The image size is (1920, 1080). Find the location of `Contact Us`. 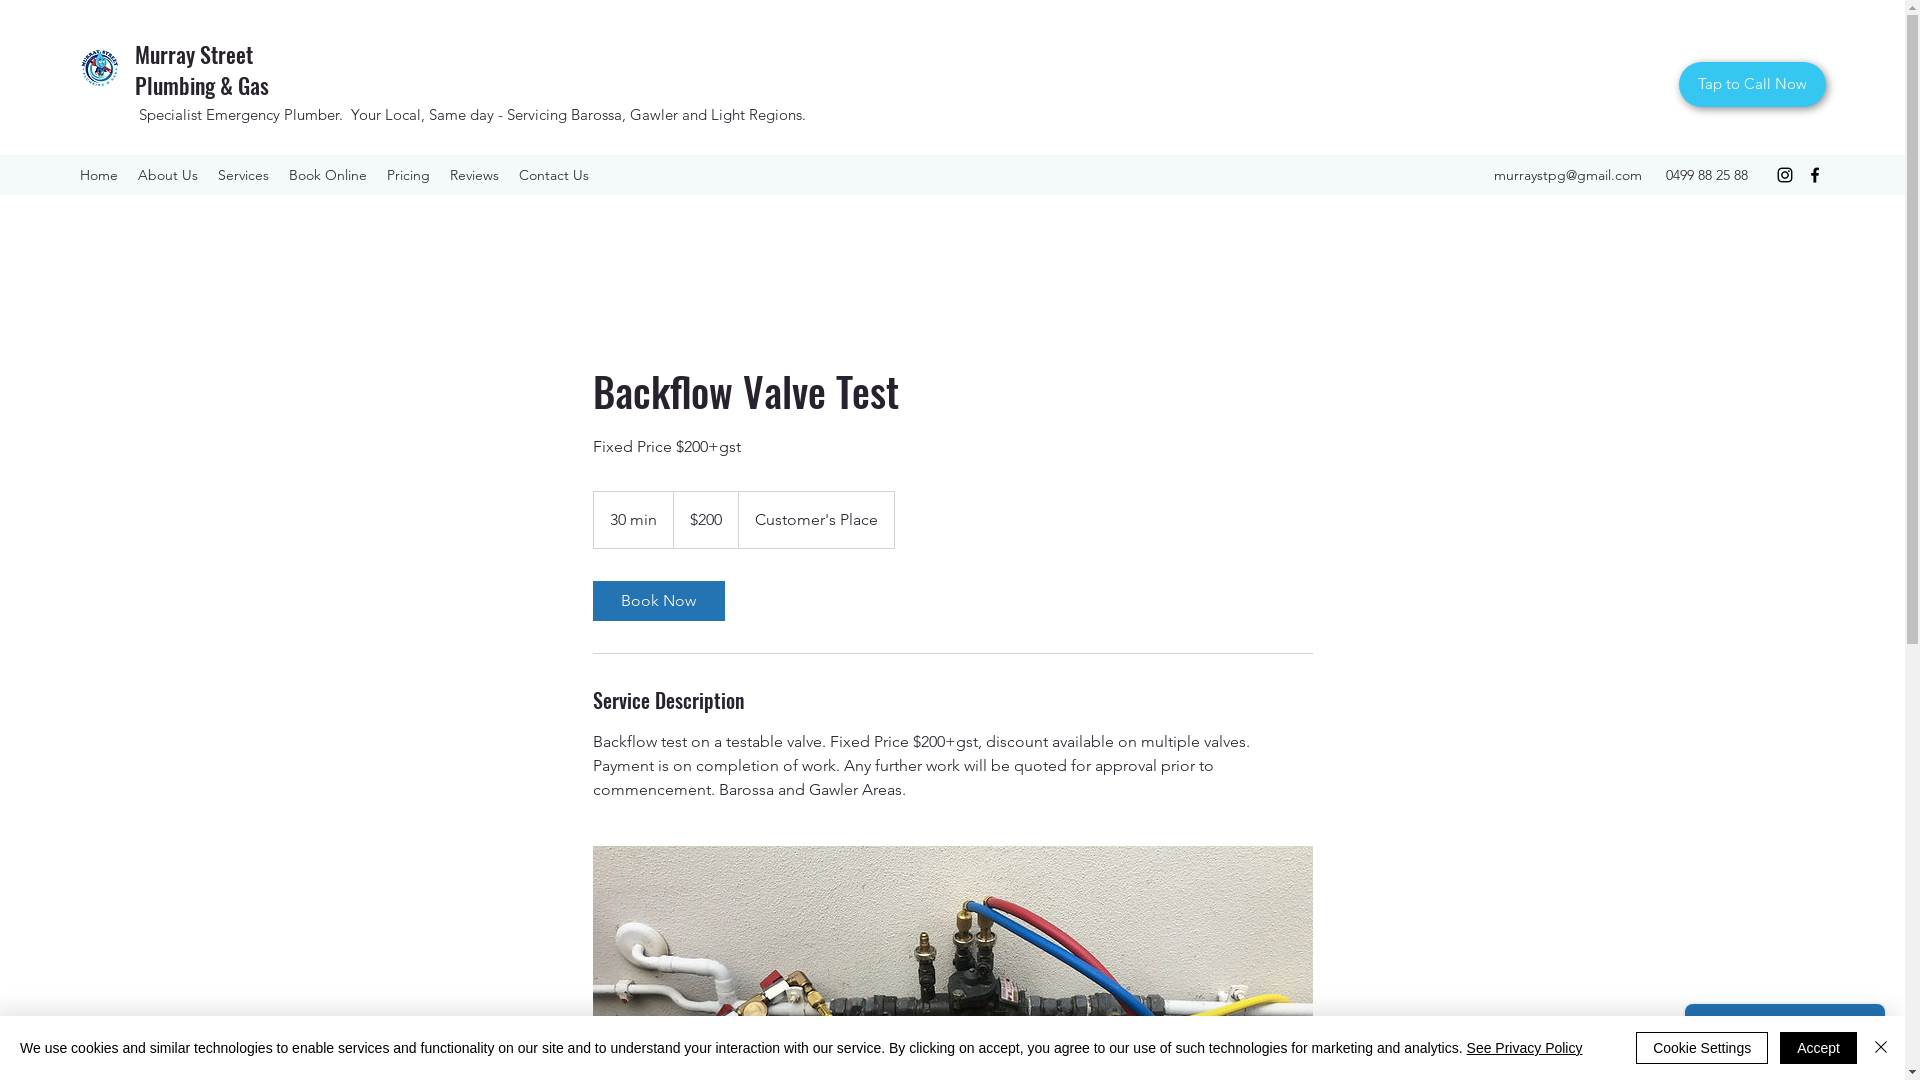

Contact Us is located at coordinates (554, 175).